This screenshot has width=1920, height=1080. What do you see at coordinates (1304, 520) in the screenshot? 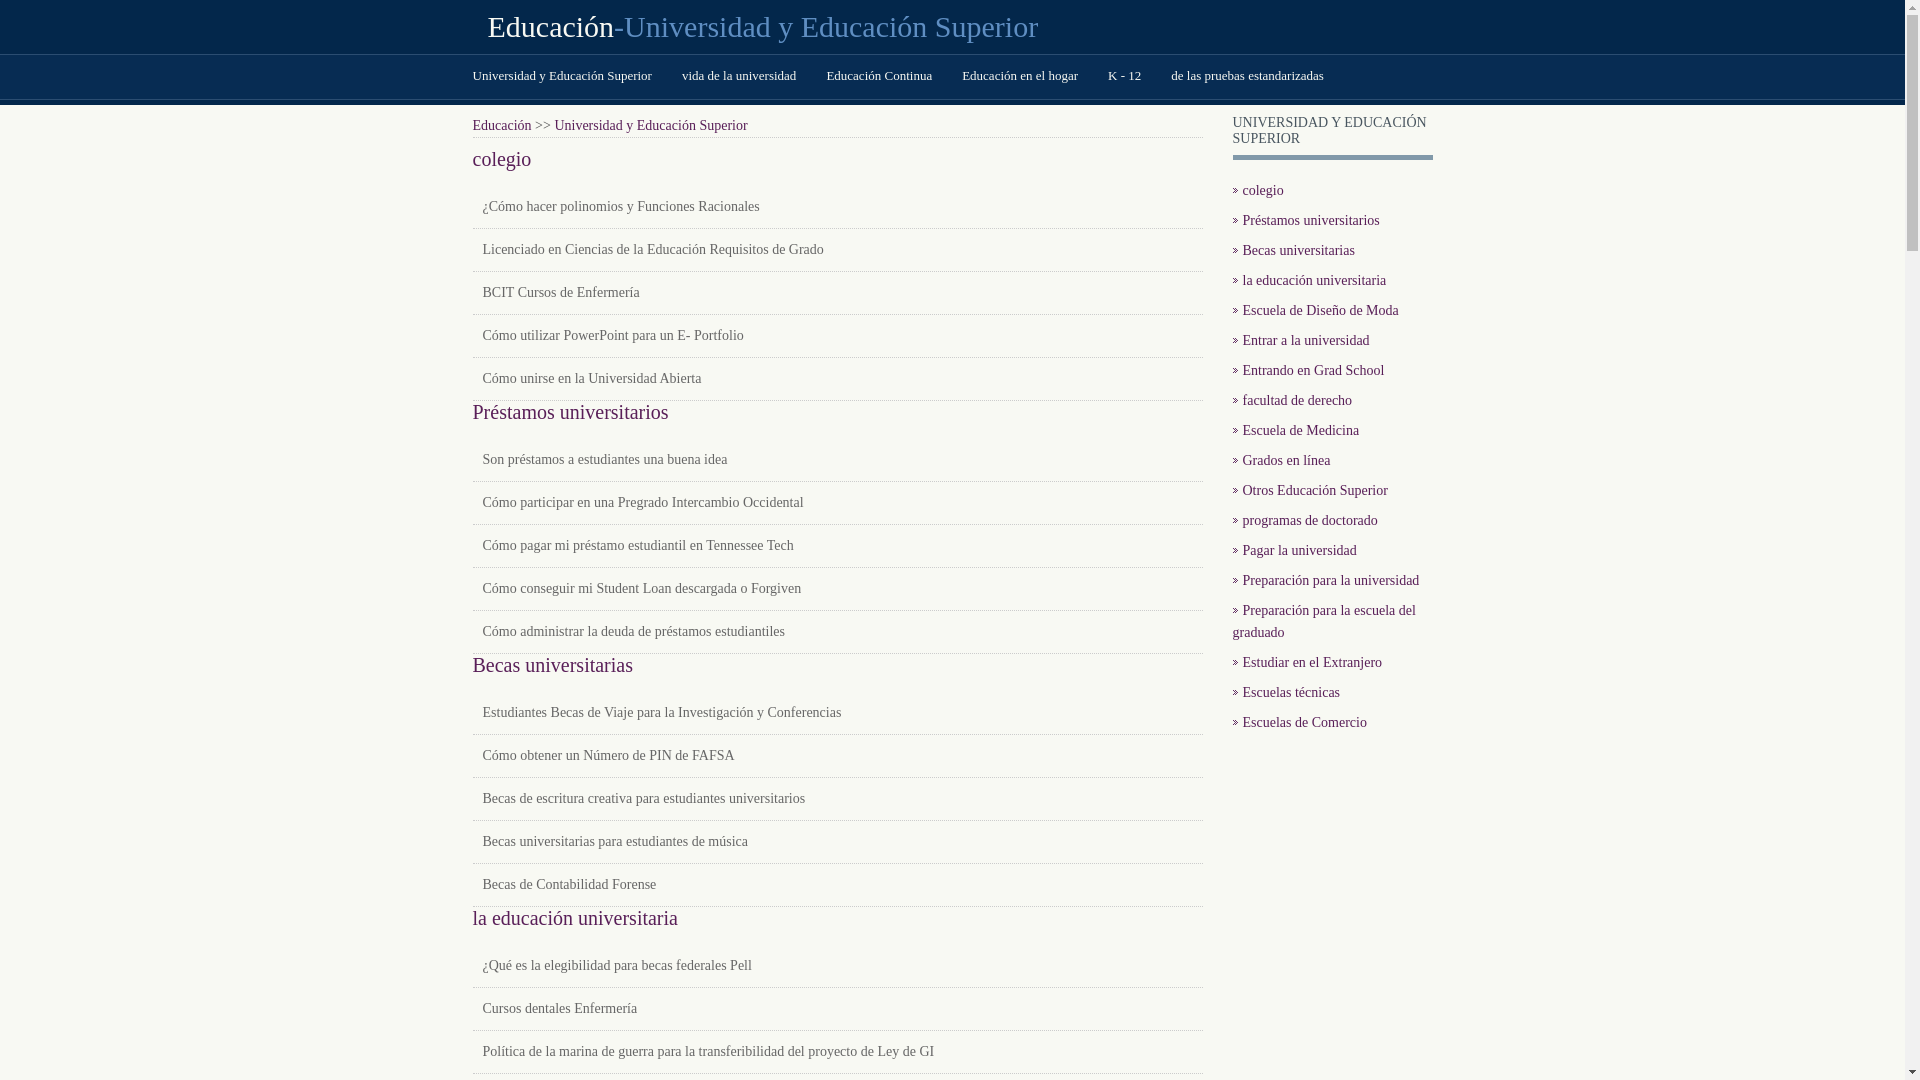
I see `programas de doctorado` at bounding box center [1304, 520].